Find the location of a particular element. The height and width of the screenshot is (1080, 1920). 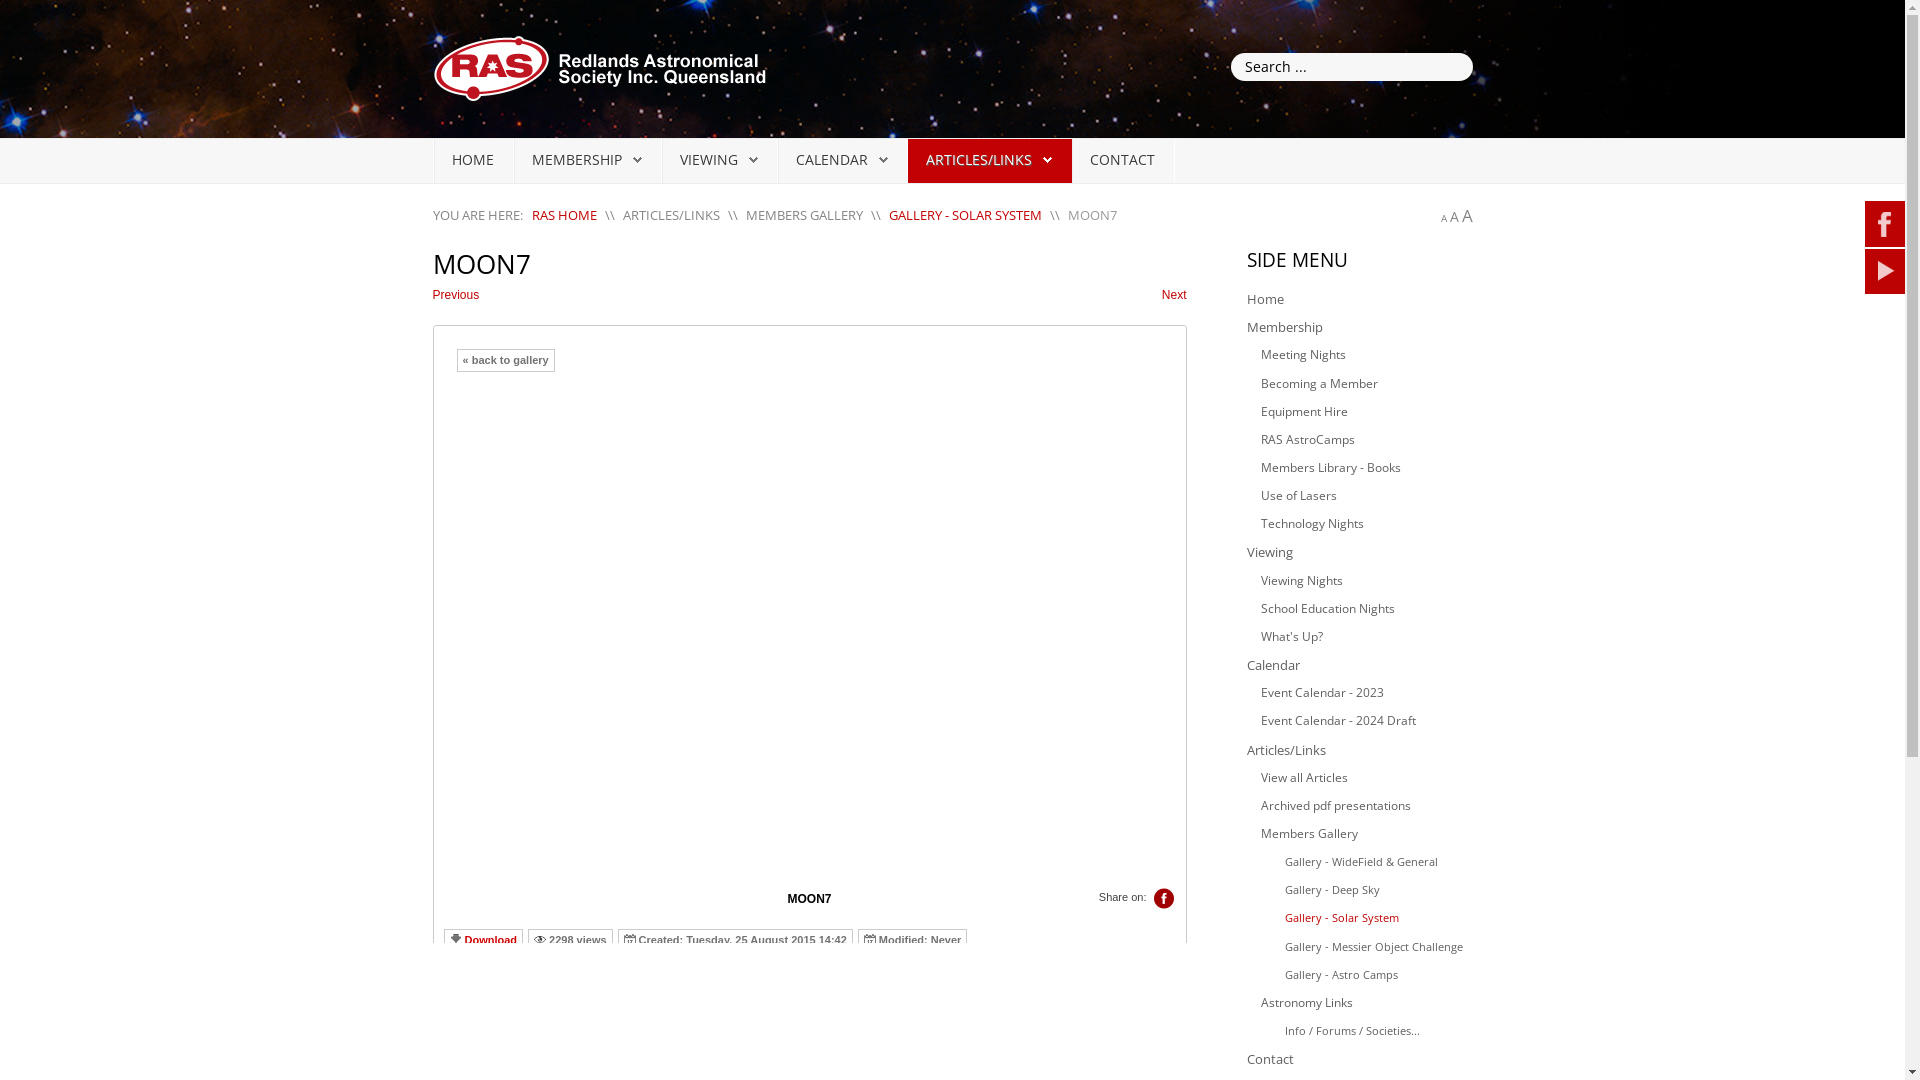

Home is located at coordinates (1359, 299).